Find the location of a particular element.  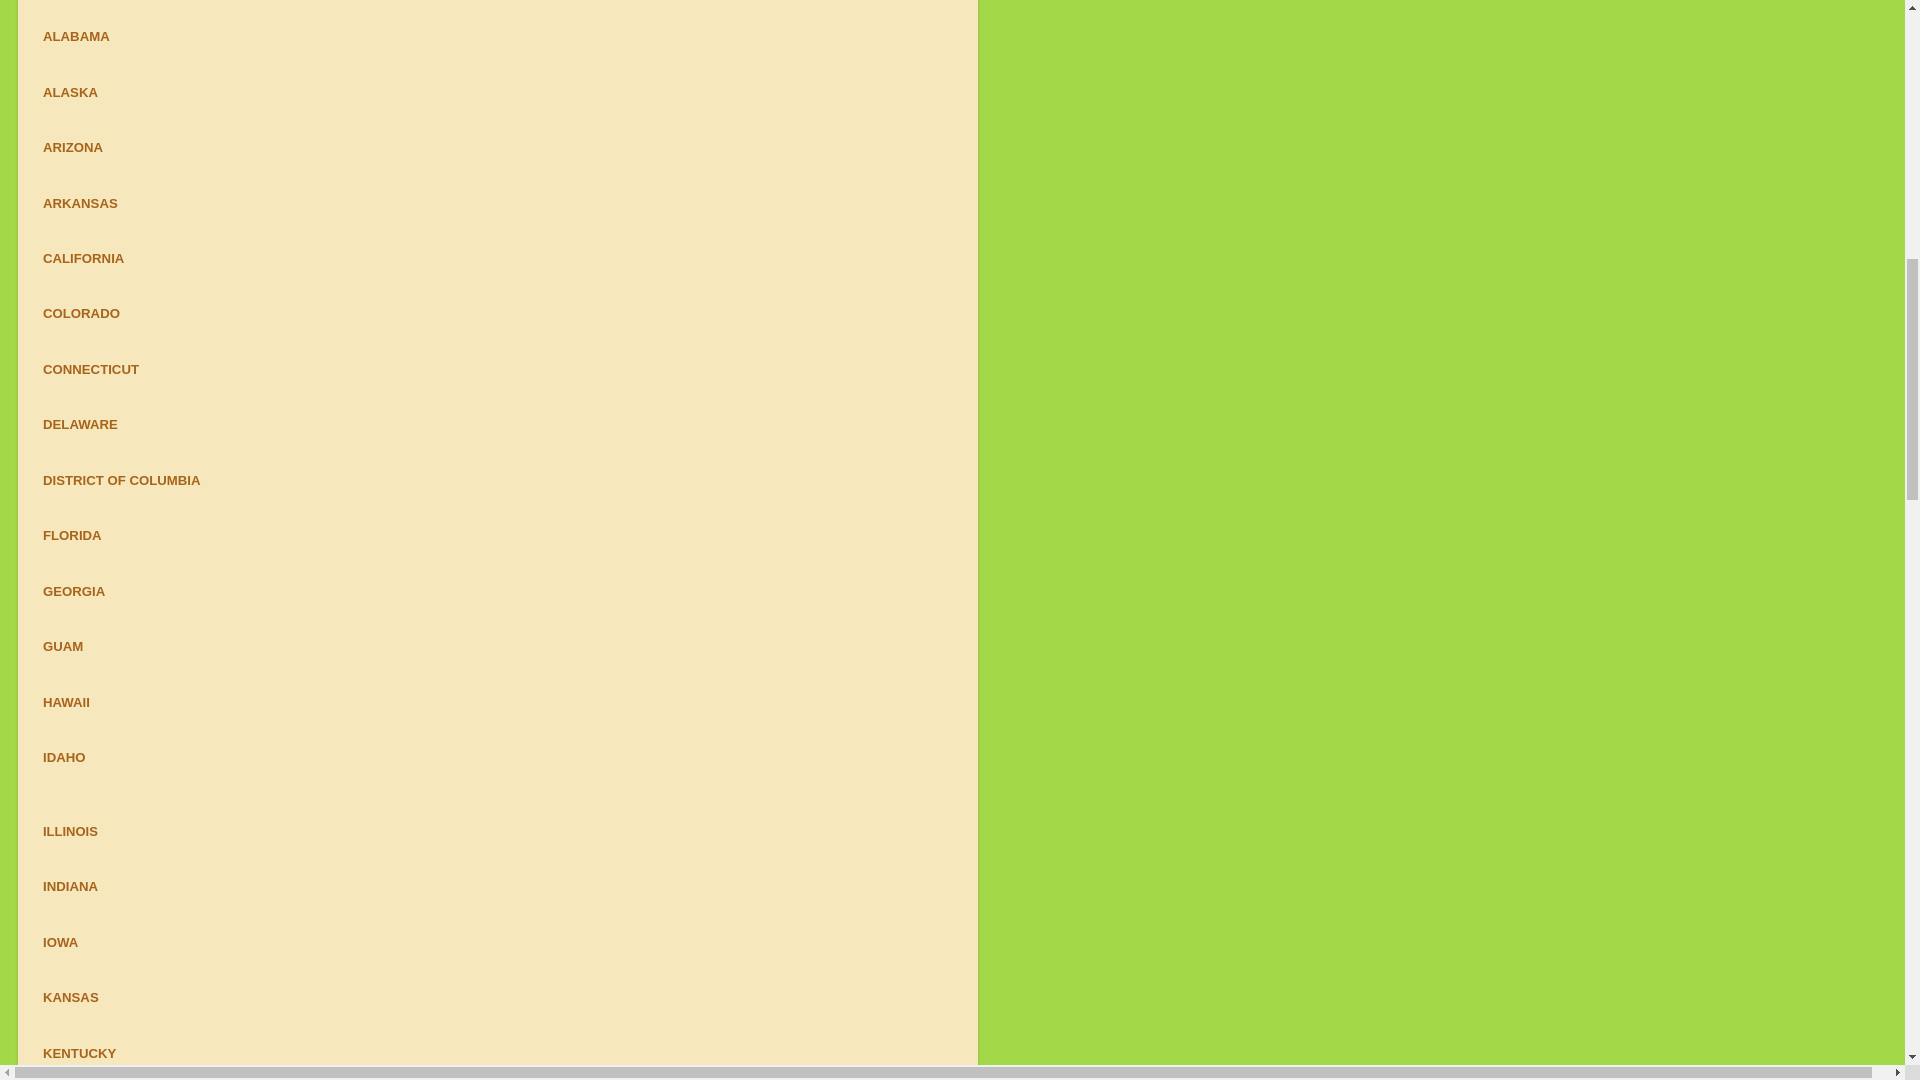

KENTUCKY is located at coordinates (78, 1053).